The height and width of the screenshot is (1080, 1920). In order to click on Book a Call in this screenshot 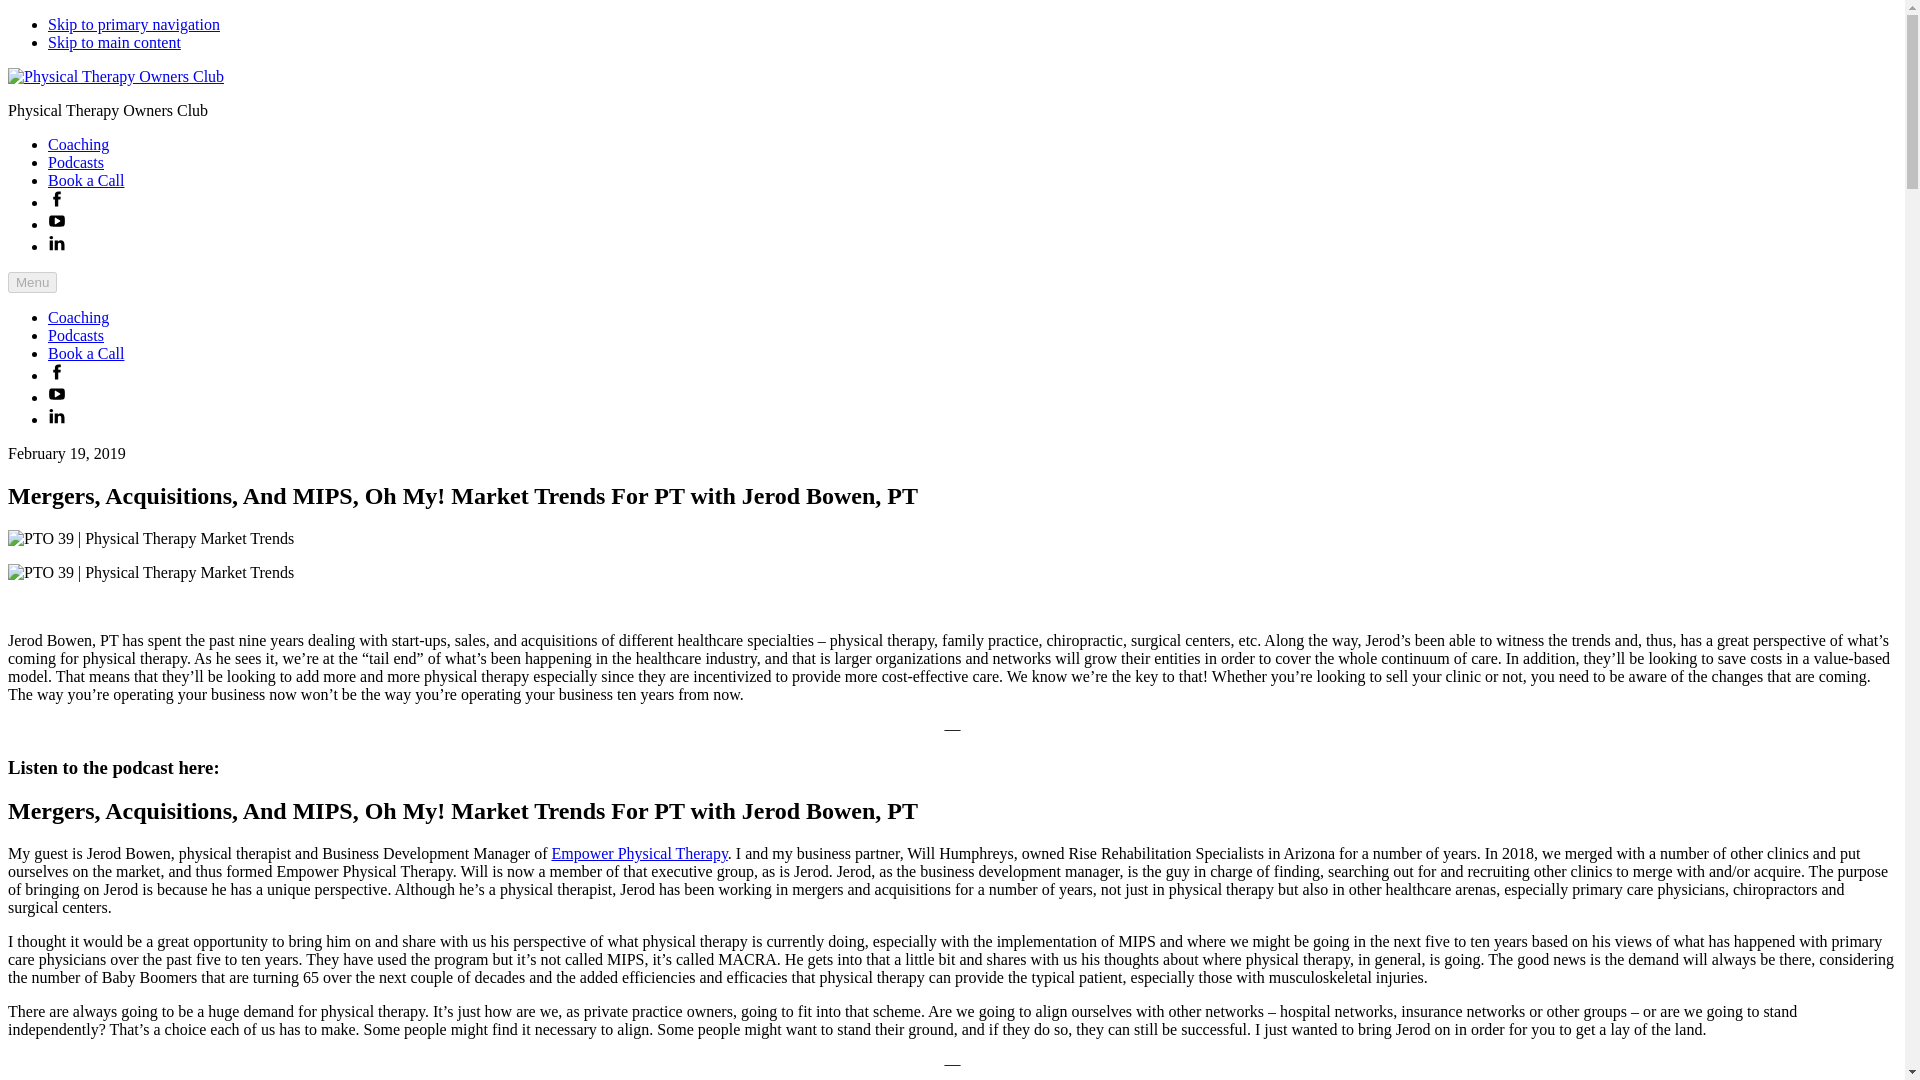, I will do `click(86, 352)`.